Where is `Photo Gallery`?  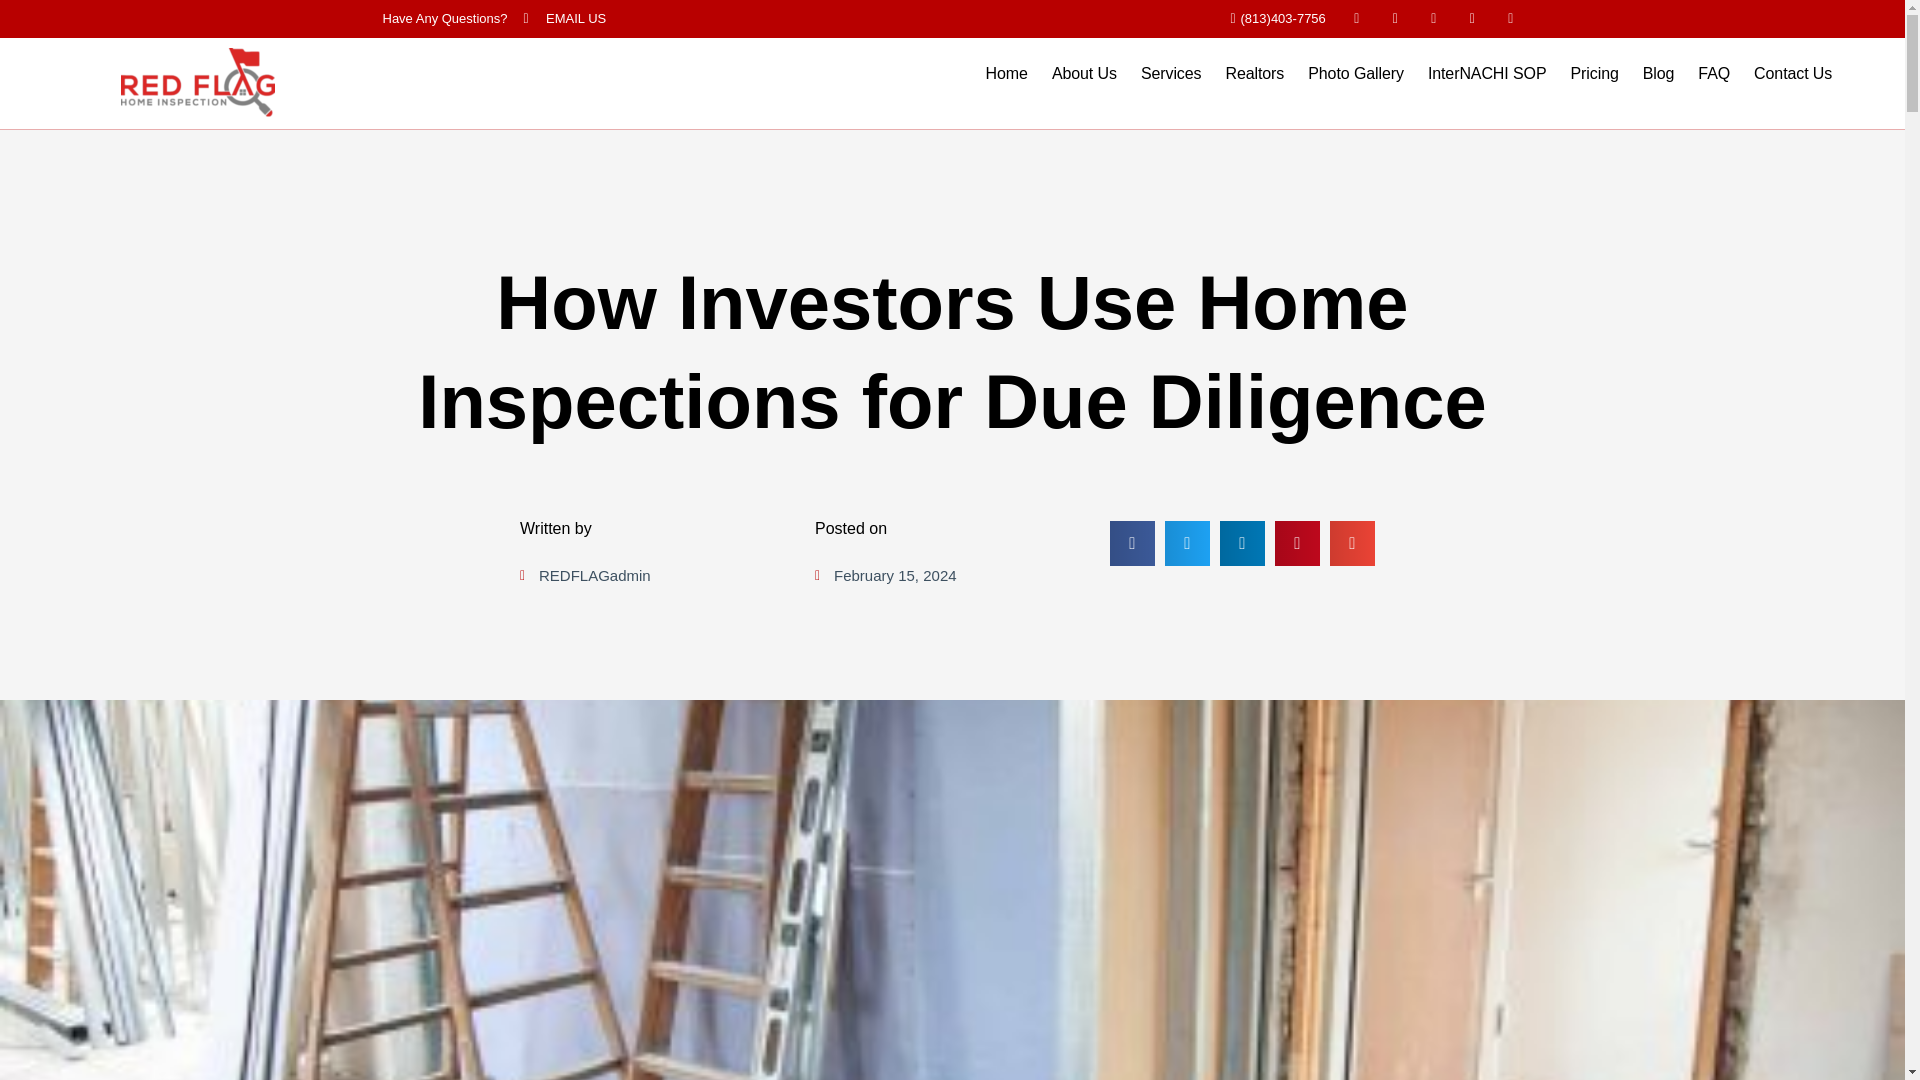
Photo Gallery is located at coordinates (1356, 74).